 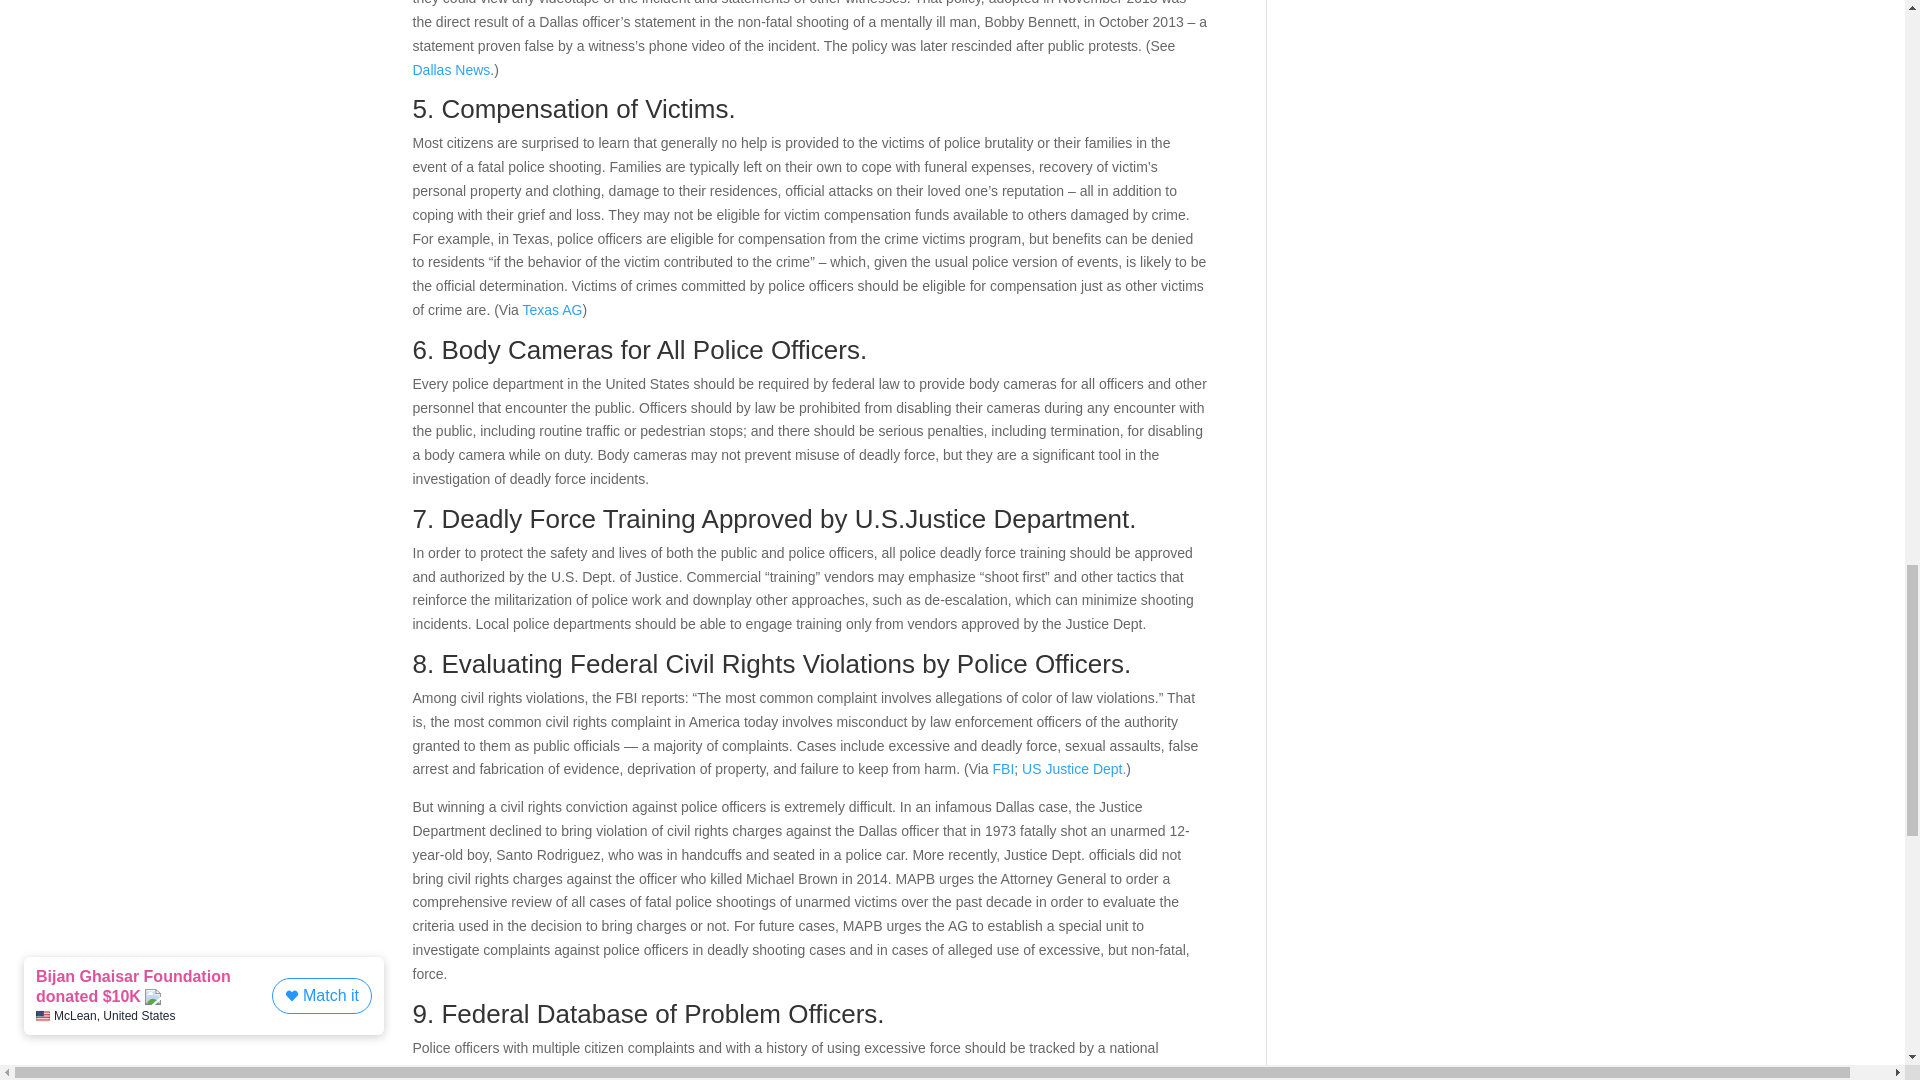 I want to click on FBI, so click(x=1004, y=768).